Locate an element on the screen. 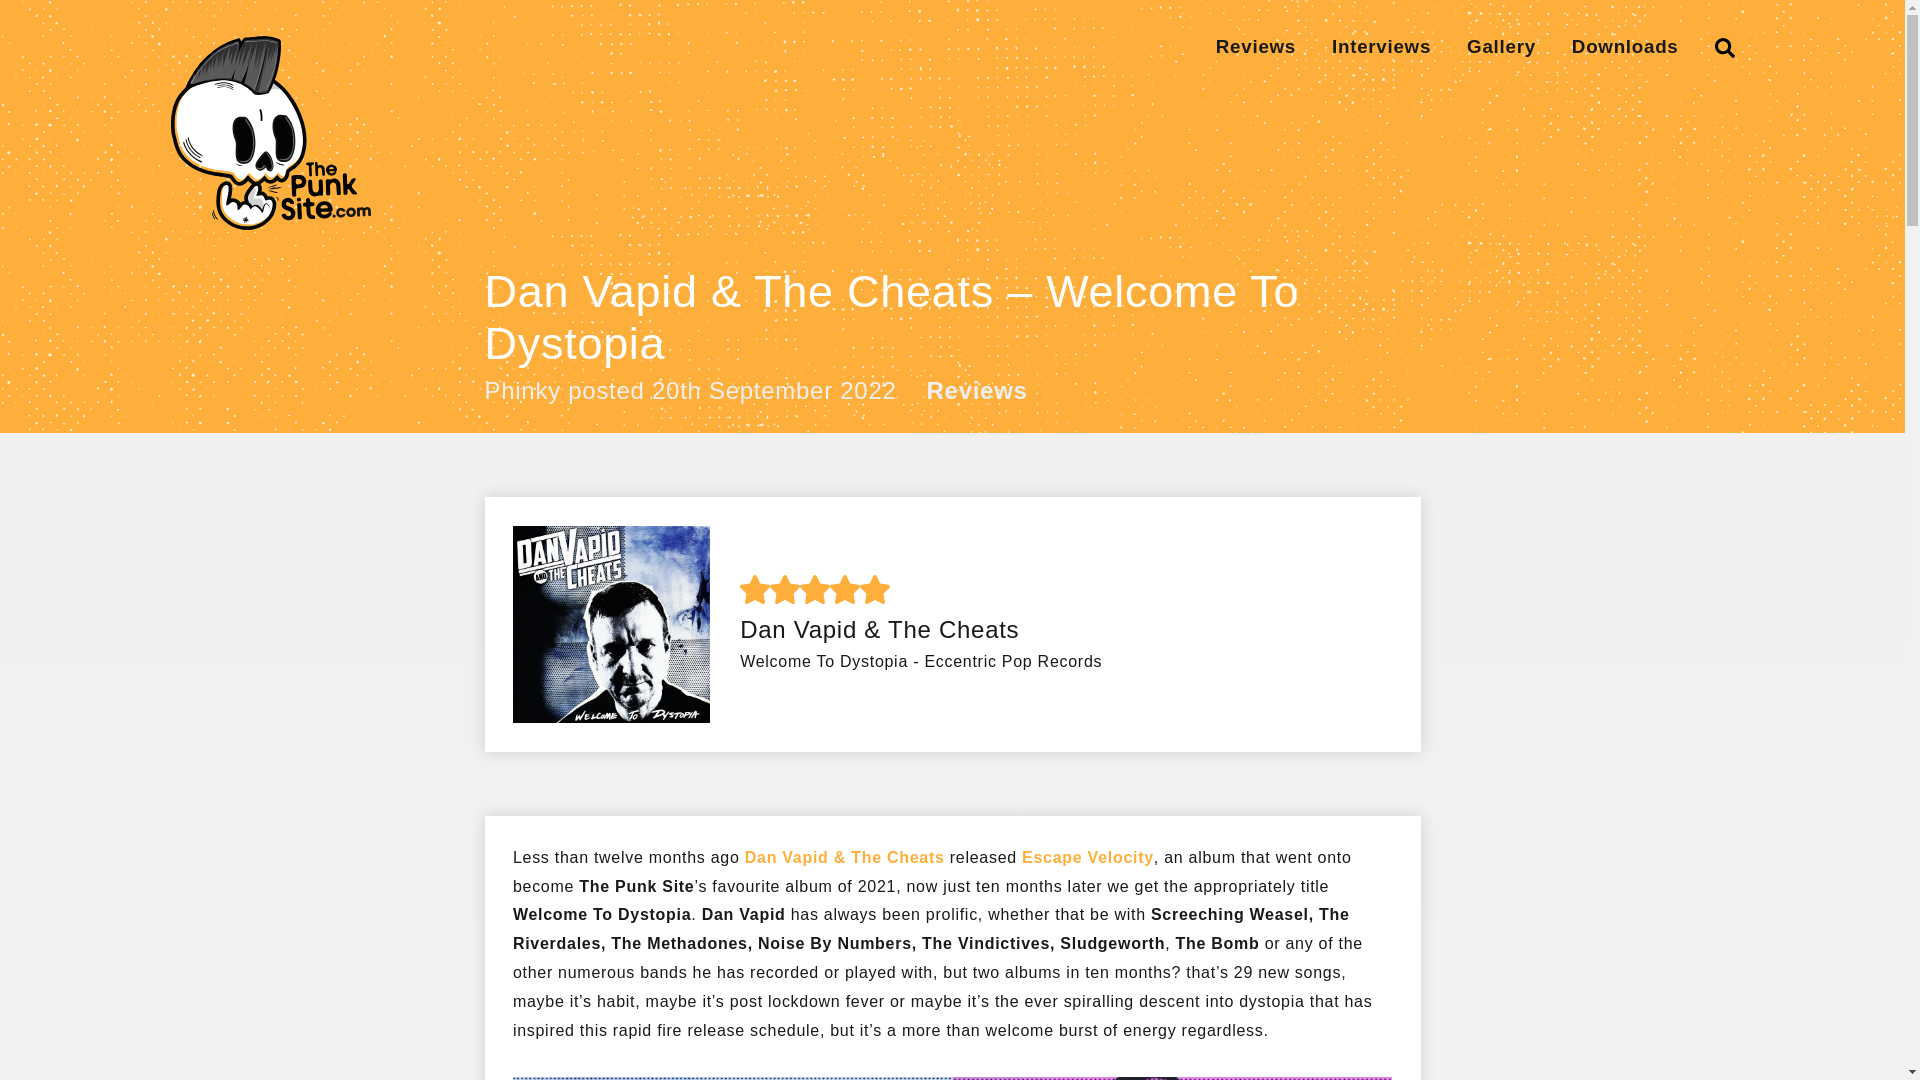 Image resolution: width=1920 pixels, height=1080 pixels. Reviews is located at coordinates (1256, 46).